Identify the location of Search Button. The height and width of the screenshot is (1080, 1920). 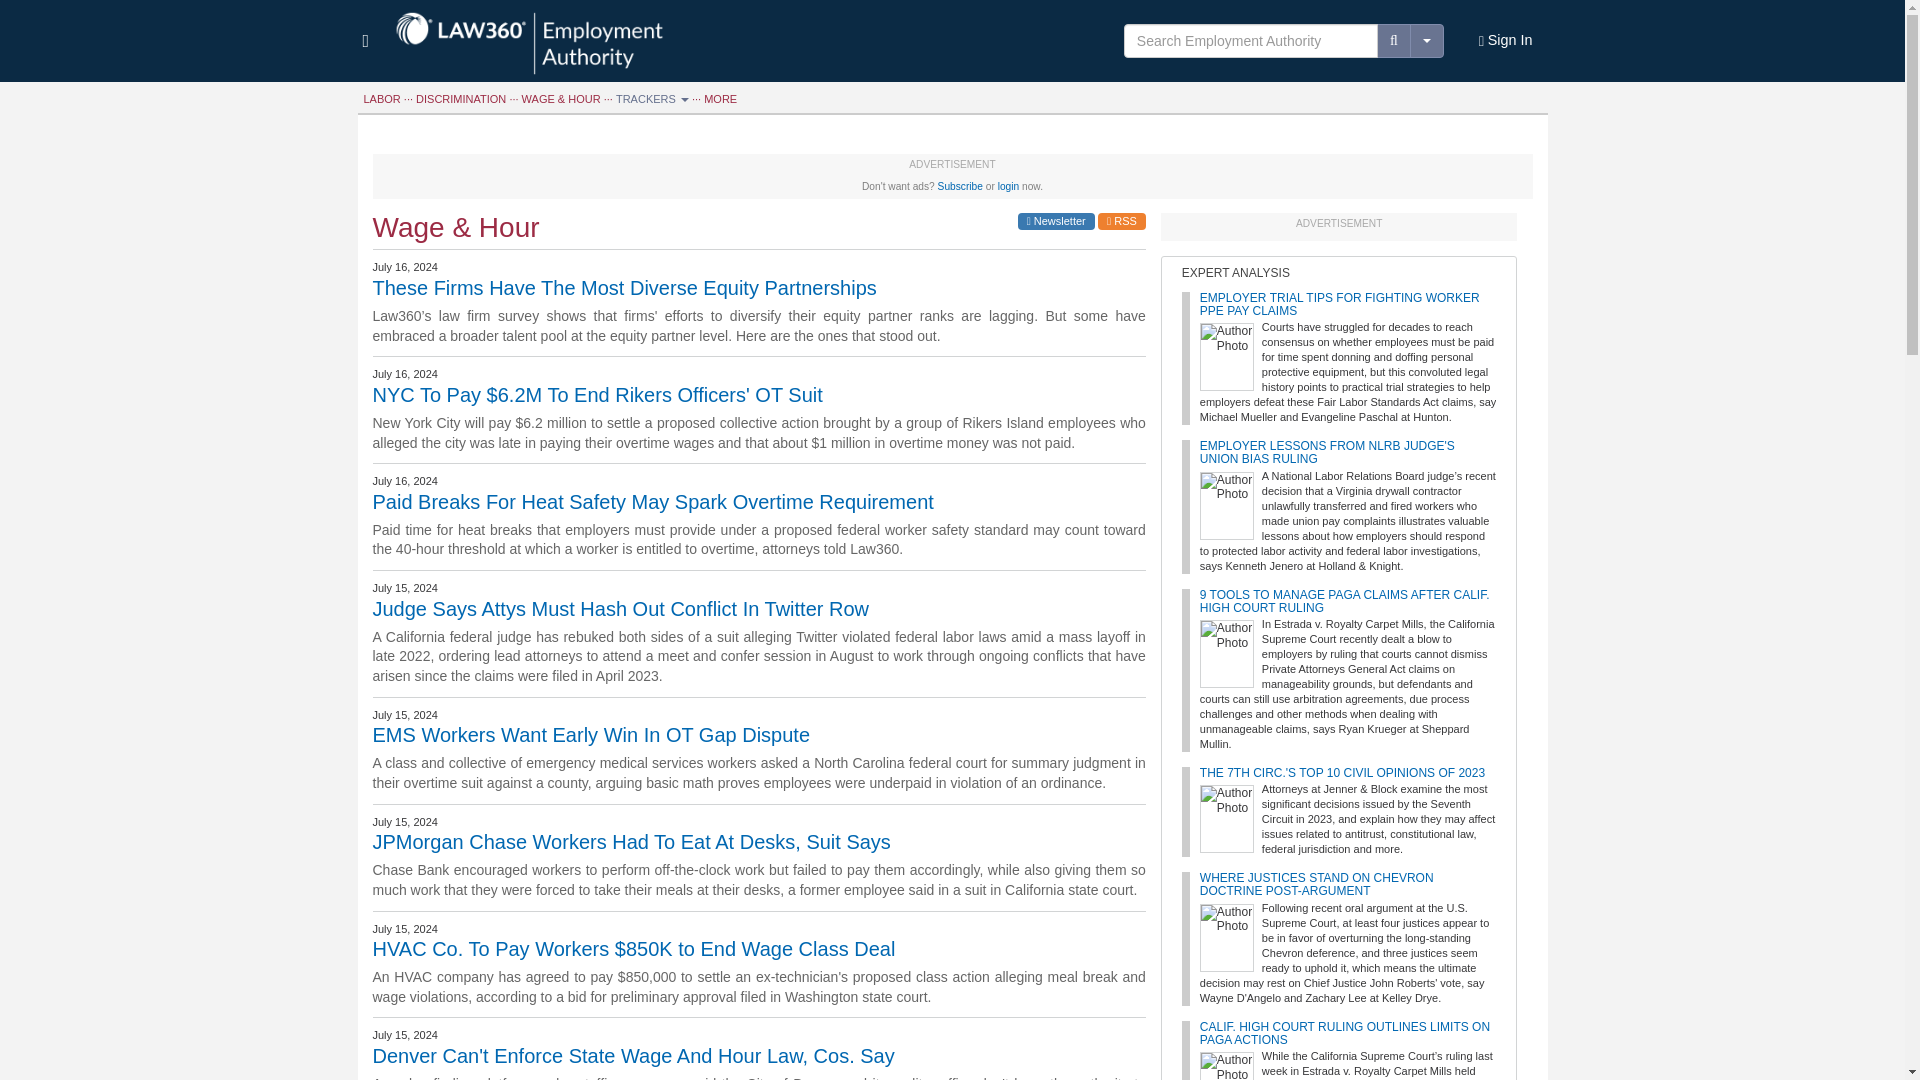
(1394, 40).